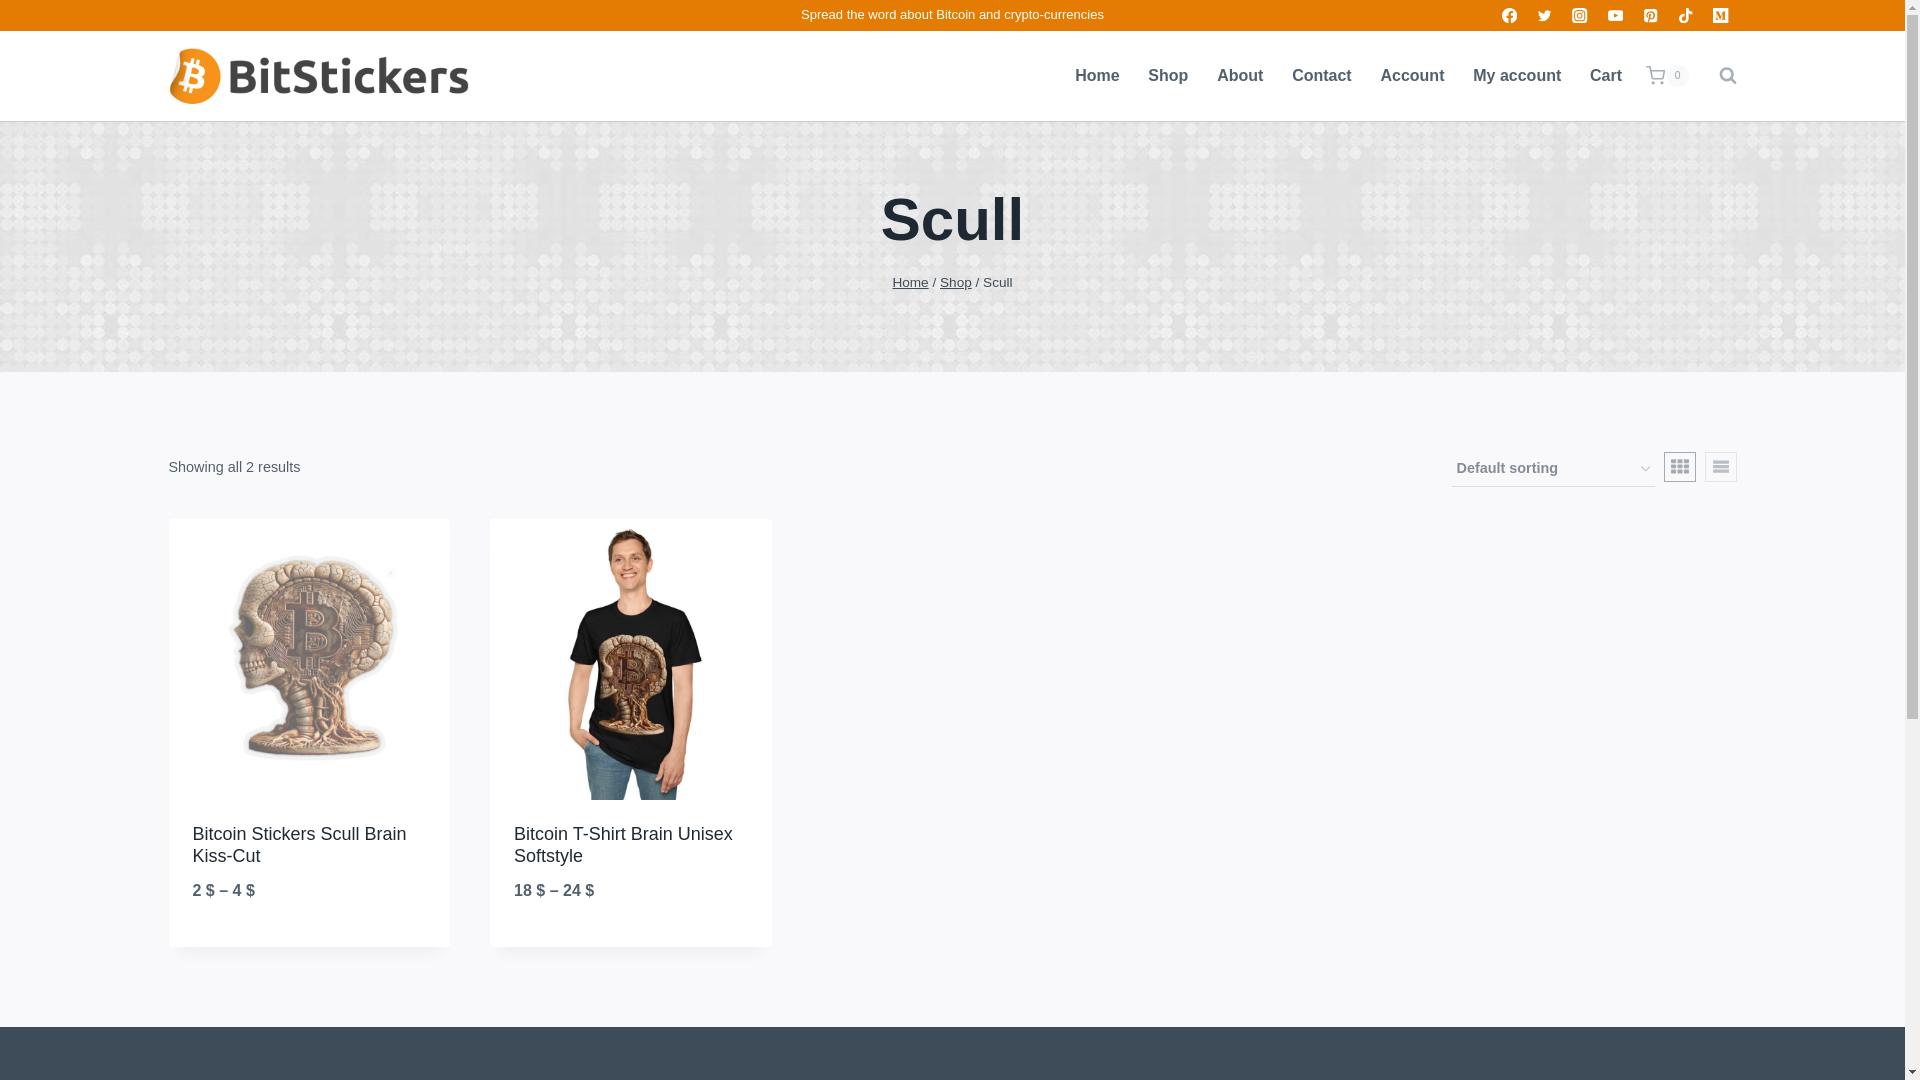  I want to click on Home, so click(1098, 76).